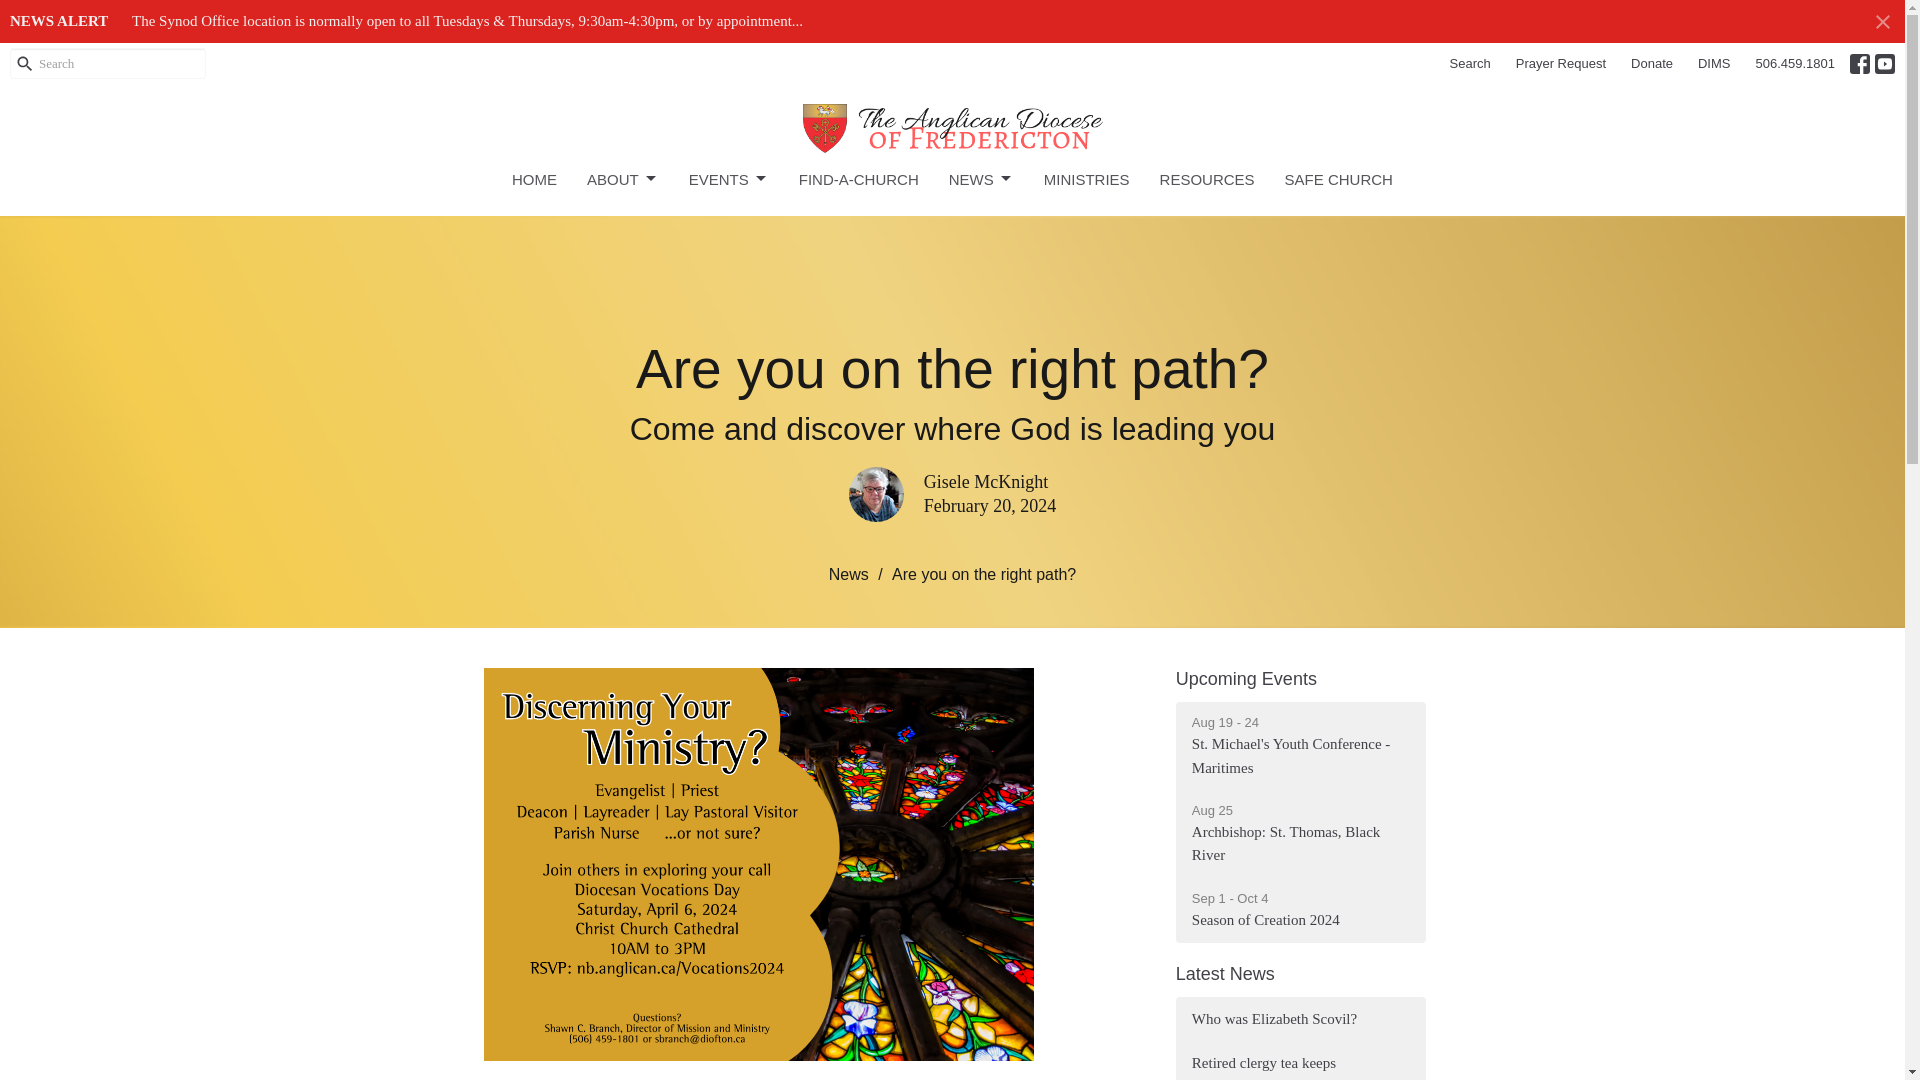  What do you see at coordinates (1795, 63) in the screenshot?
I see `506.459.1801` at bounding box center [1795, 63].